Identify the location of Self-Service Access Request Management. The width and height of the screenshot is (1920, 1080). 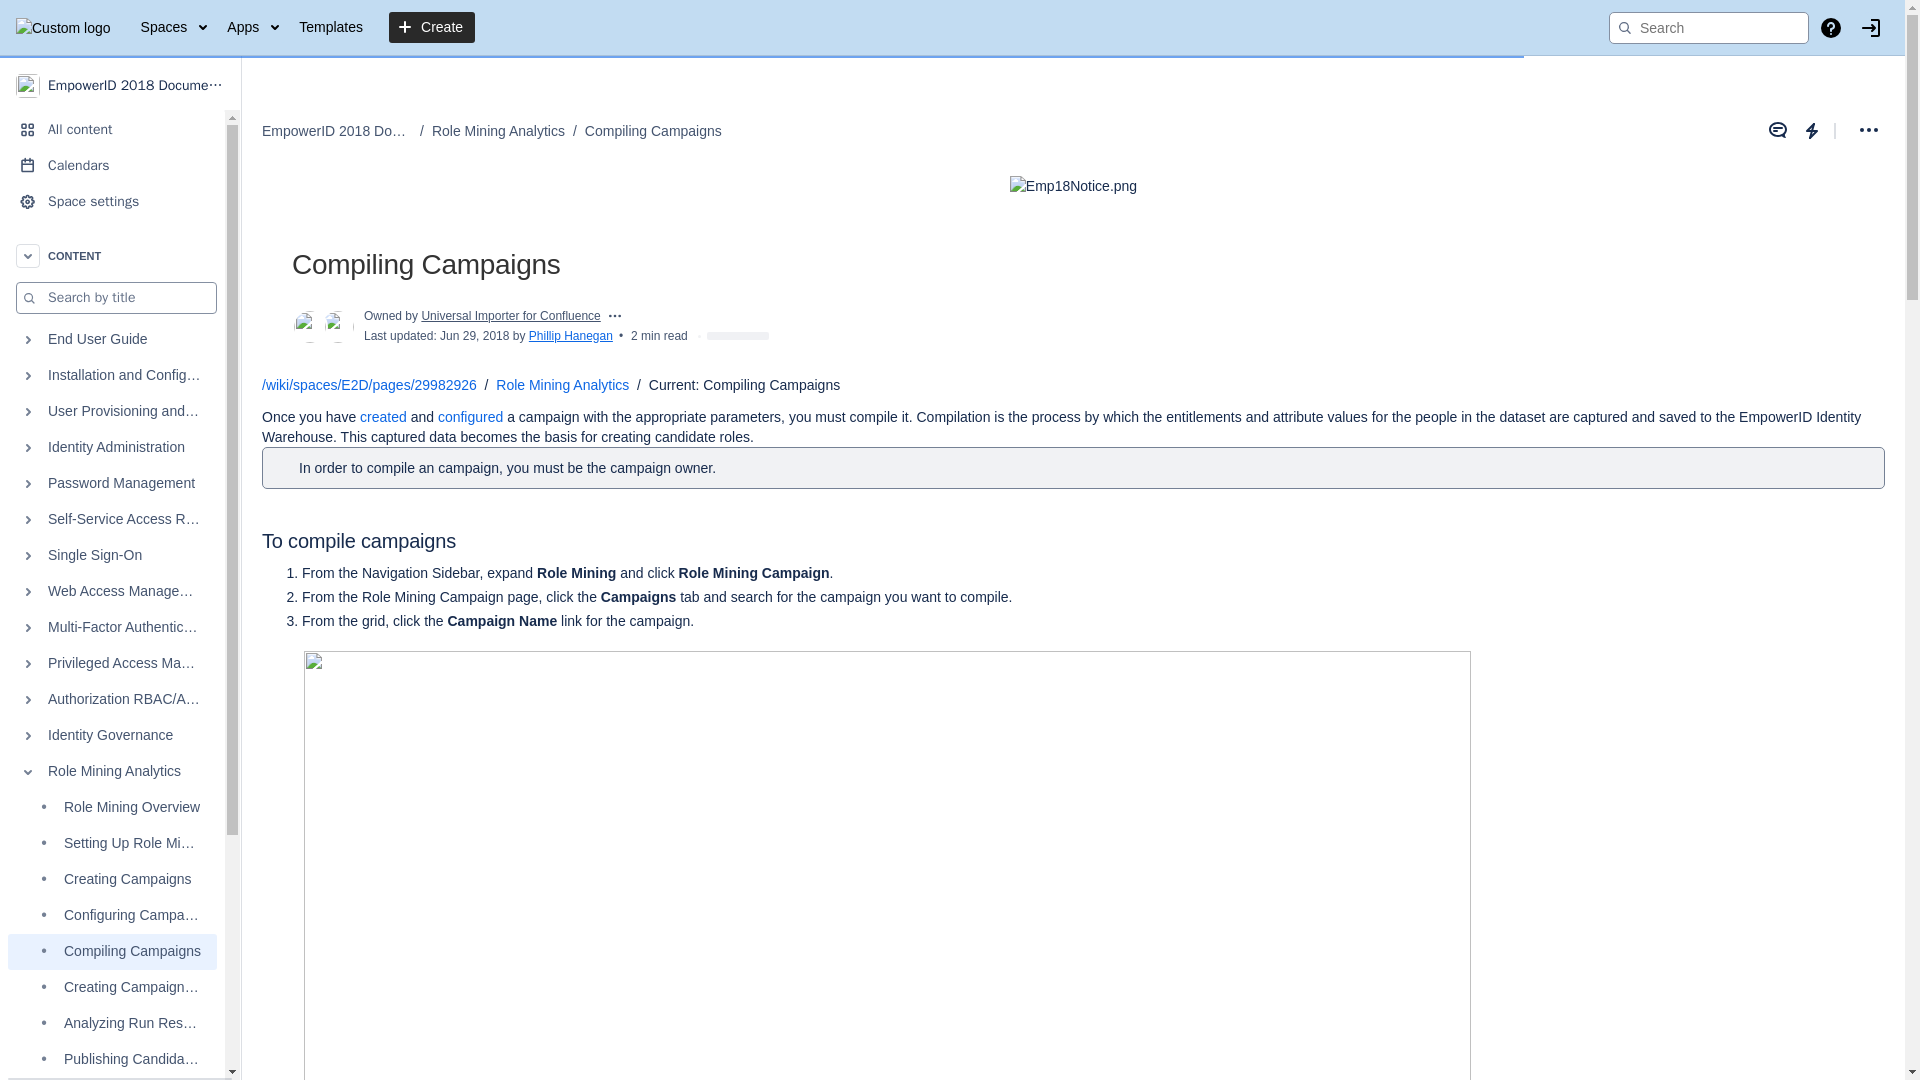
(112, 520).